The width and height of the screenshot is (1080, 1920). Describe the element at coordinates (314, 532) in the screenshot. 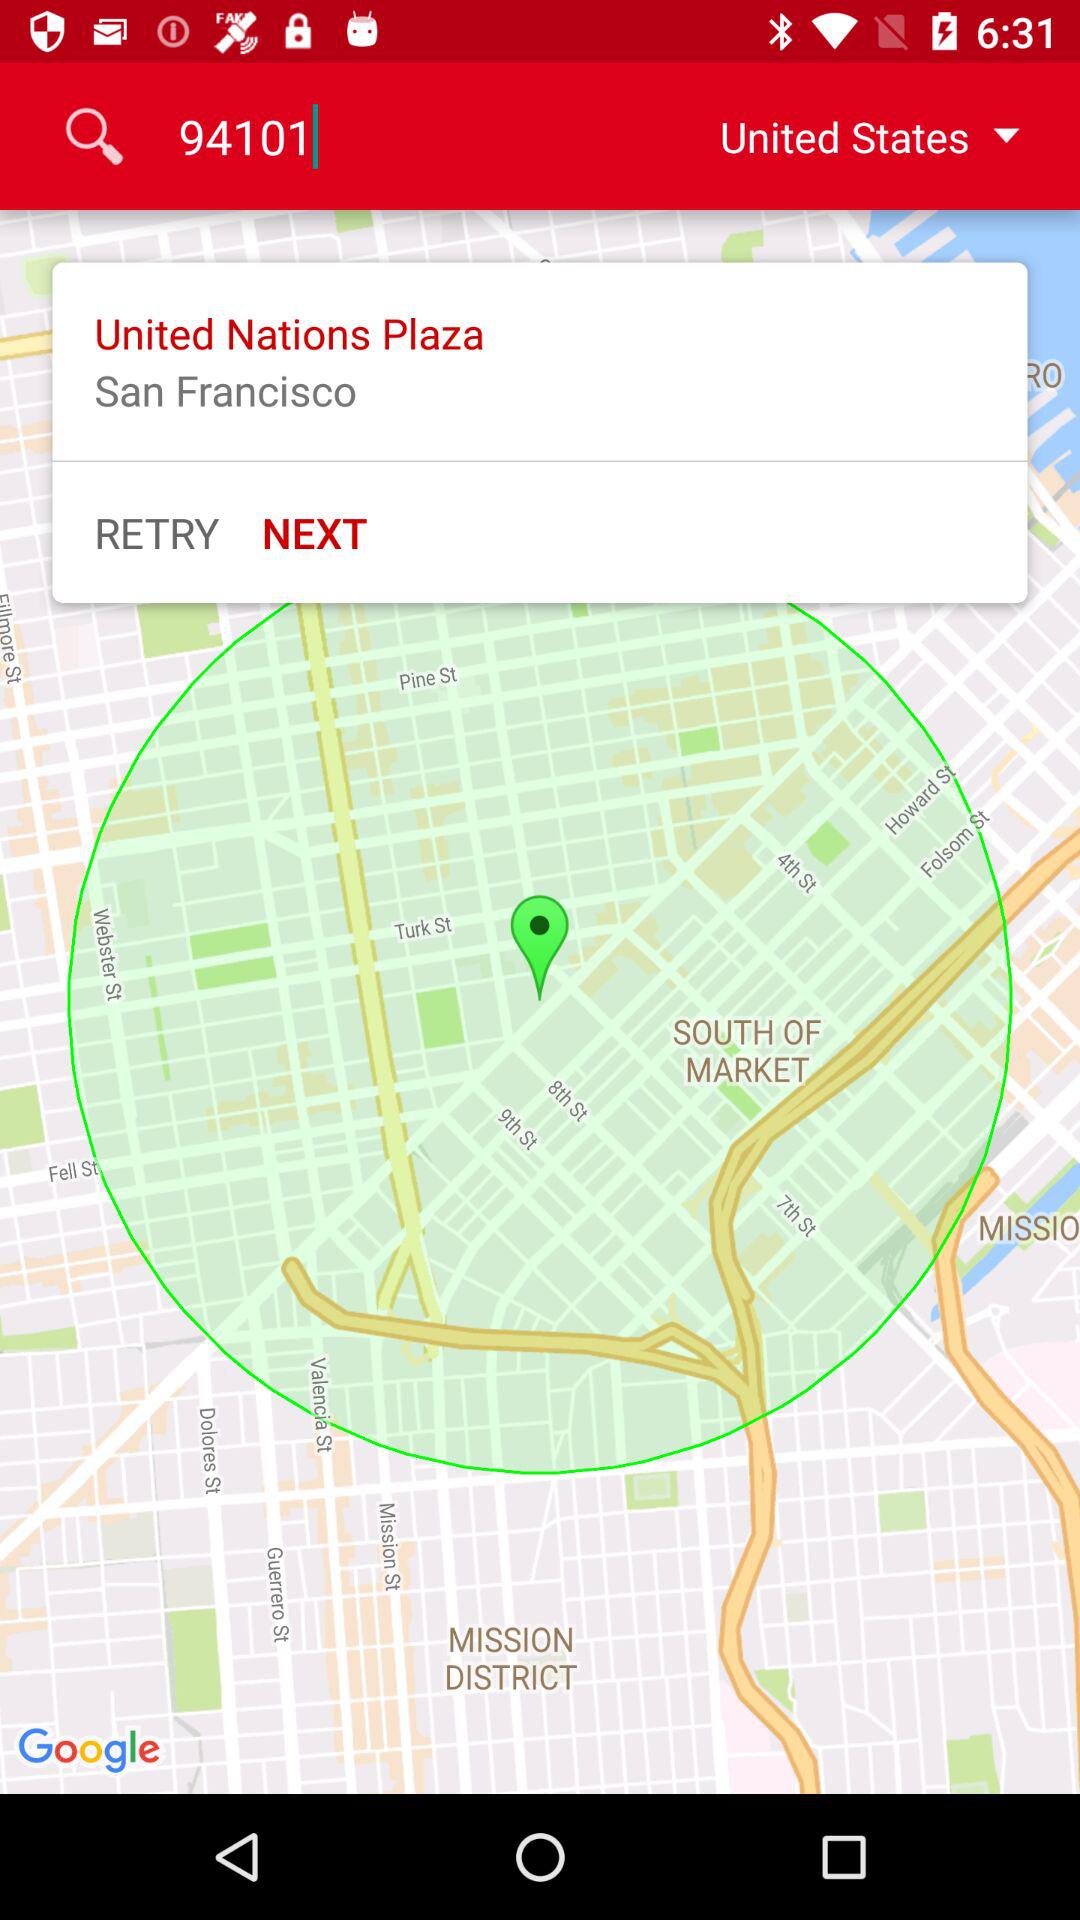

I see `launch icon next to retry` at that location.